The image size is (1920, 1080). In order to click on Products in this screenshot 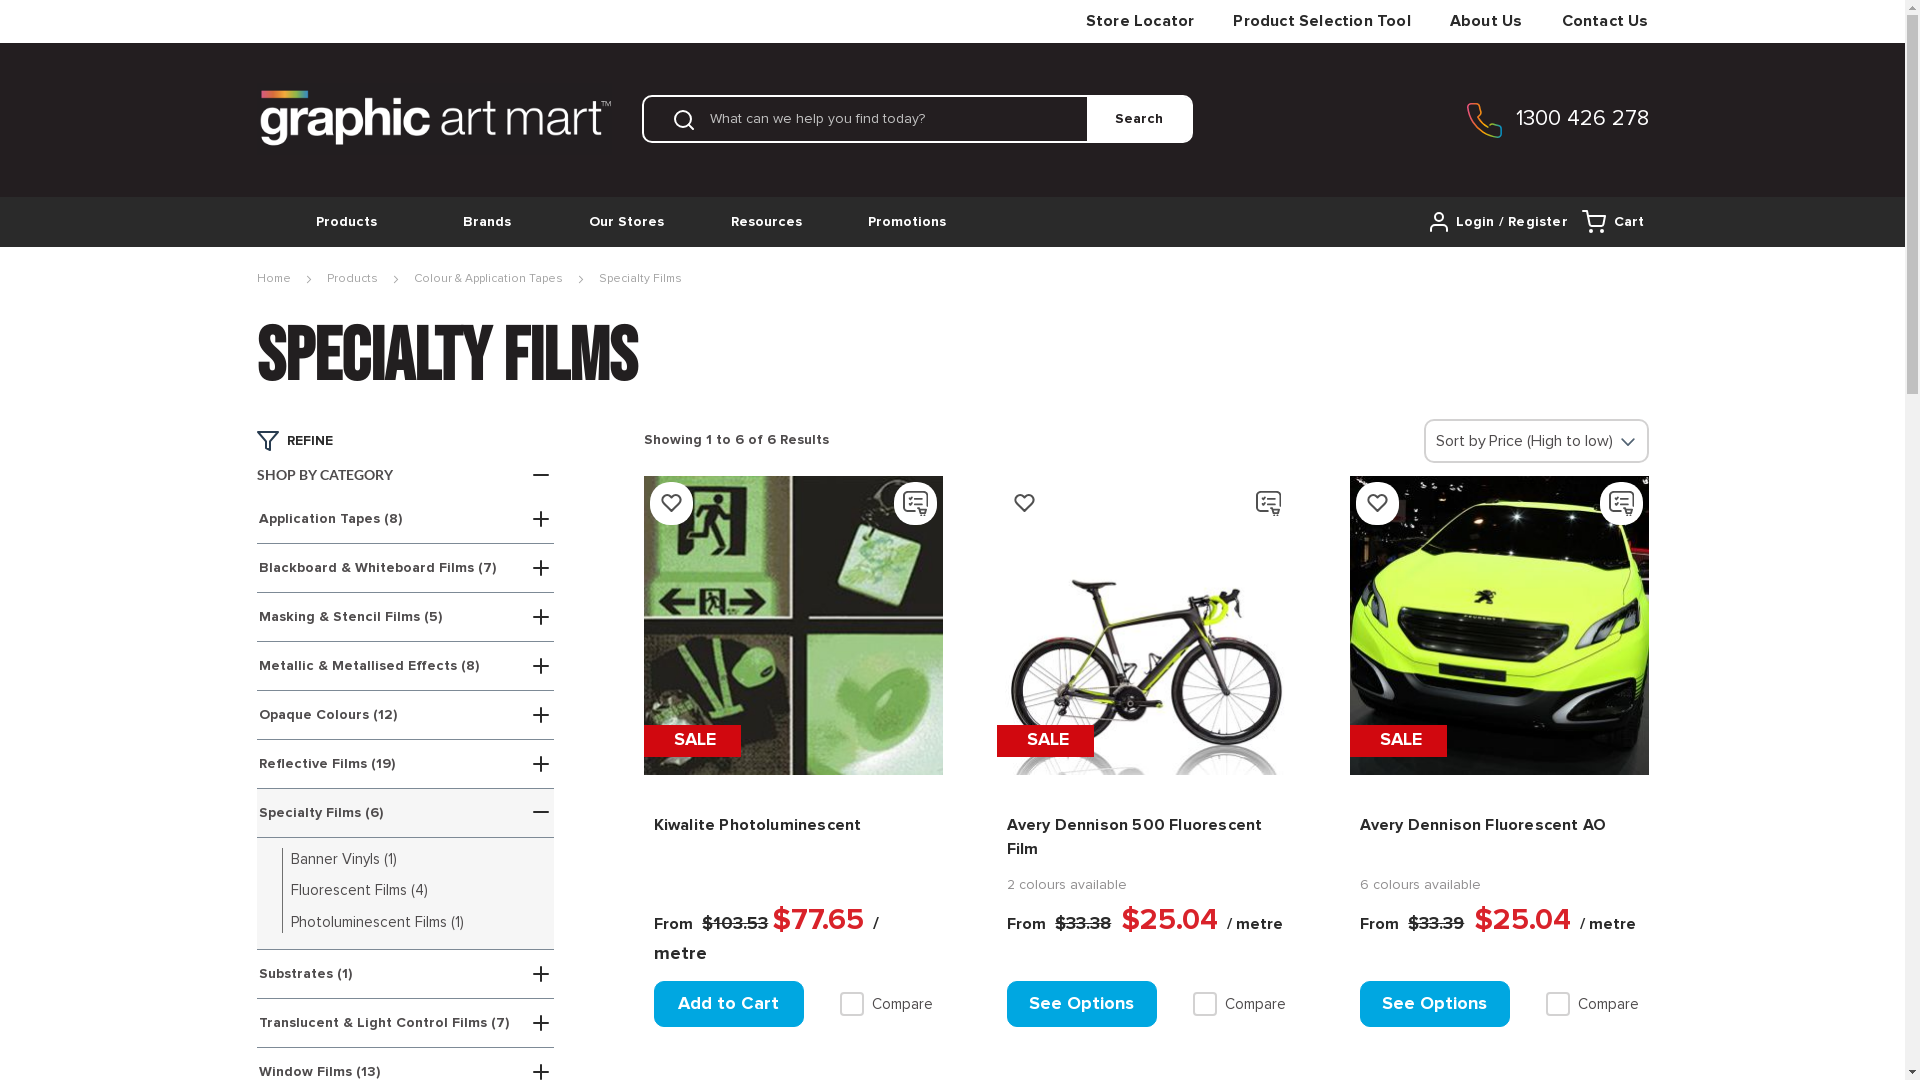, I will do `click(352, 279)`.